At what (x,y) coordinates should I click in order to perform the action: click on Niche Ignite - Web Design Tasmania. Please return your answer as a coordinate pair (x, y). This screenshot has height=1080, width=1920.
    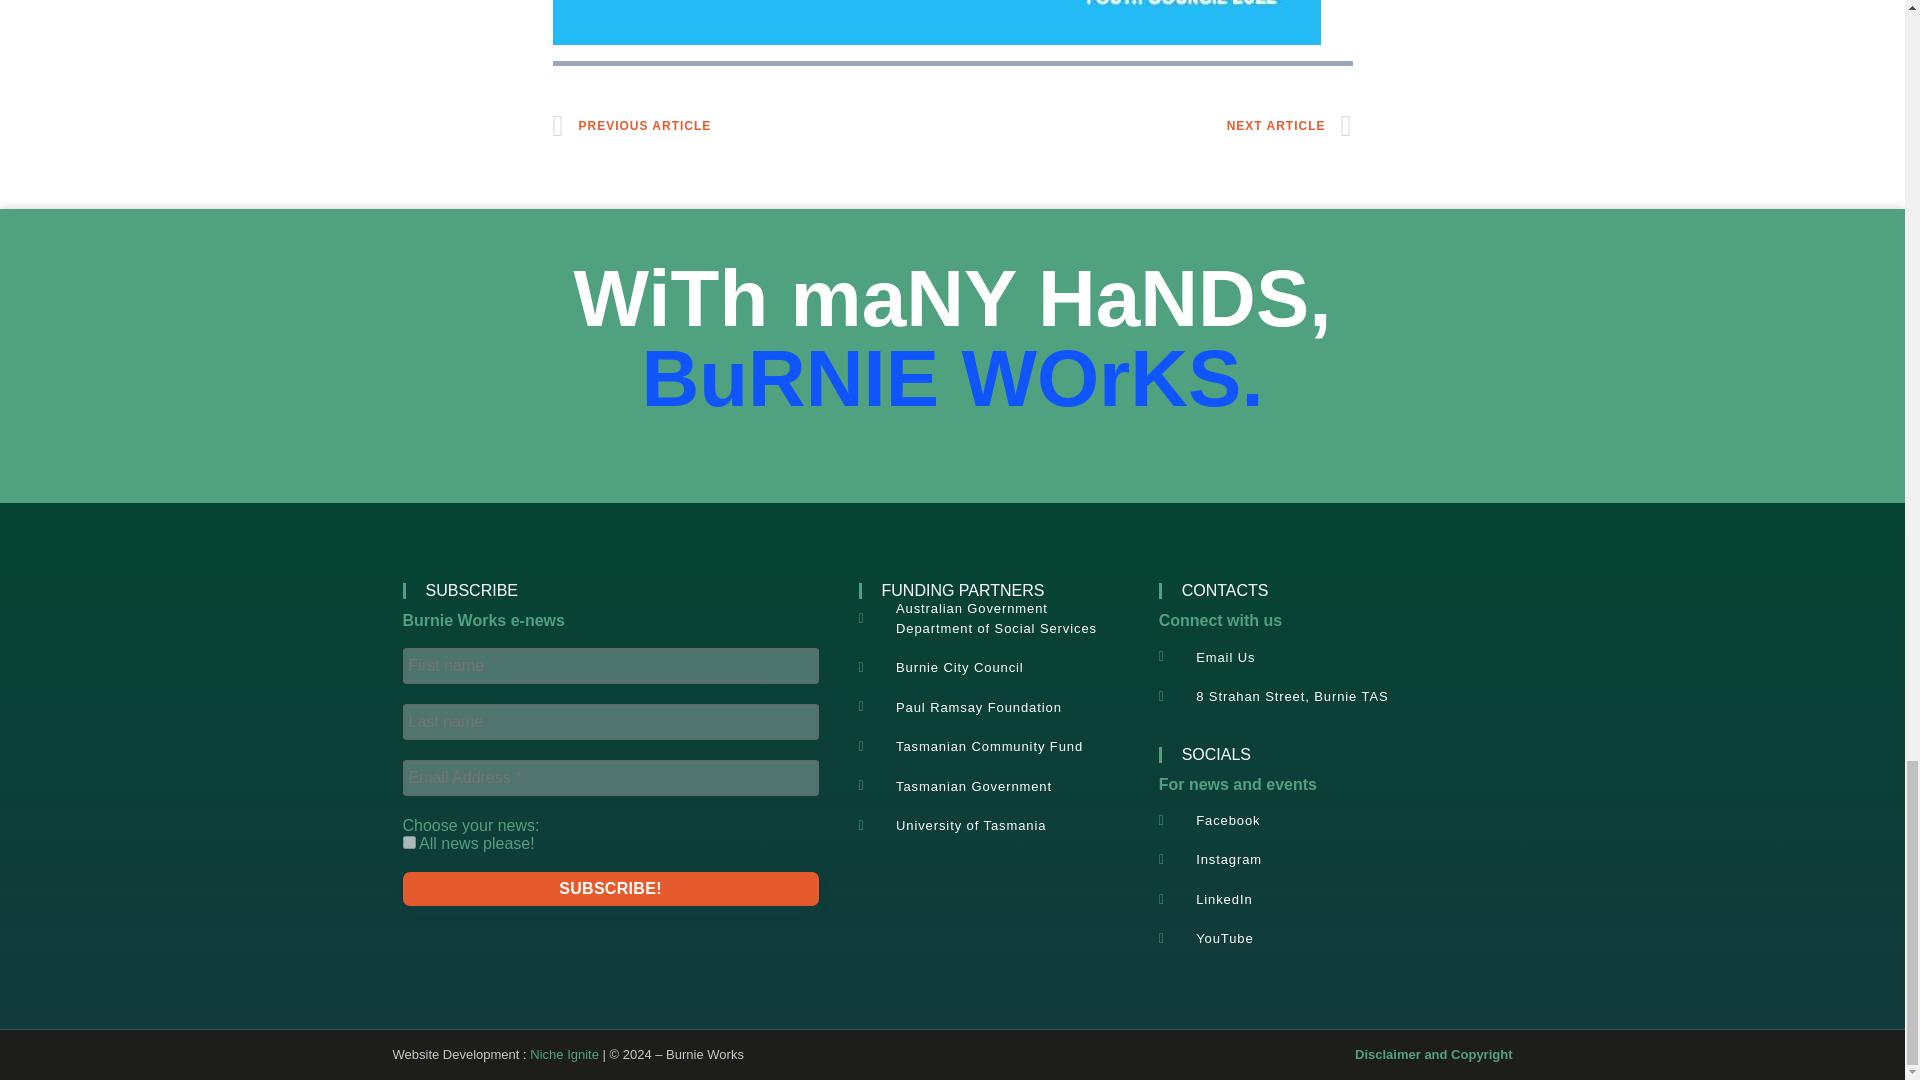
    Looking at the image, I should click on (564, 1054).